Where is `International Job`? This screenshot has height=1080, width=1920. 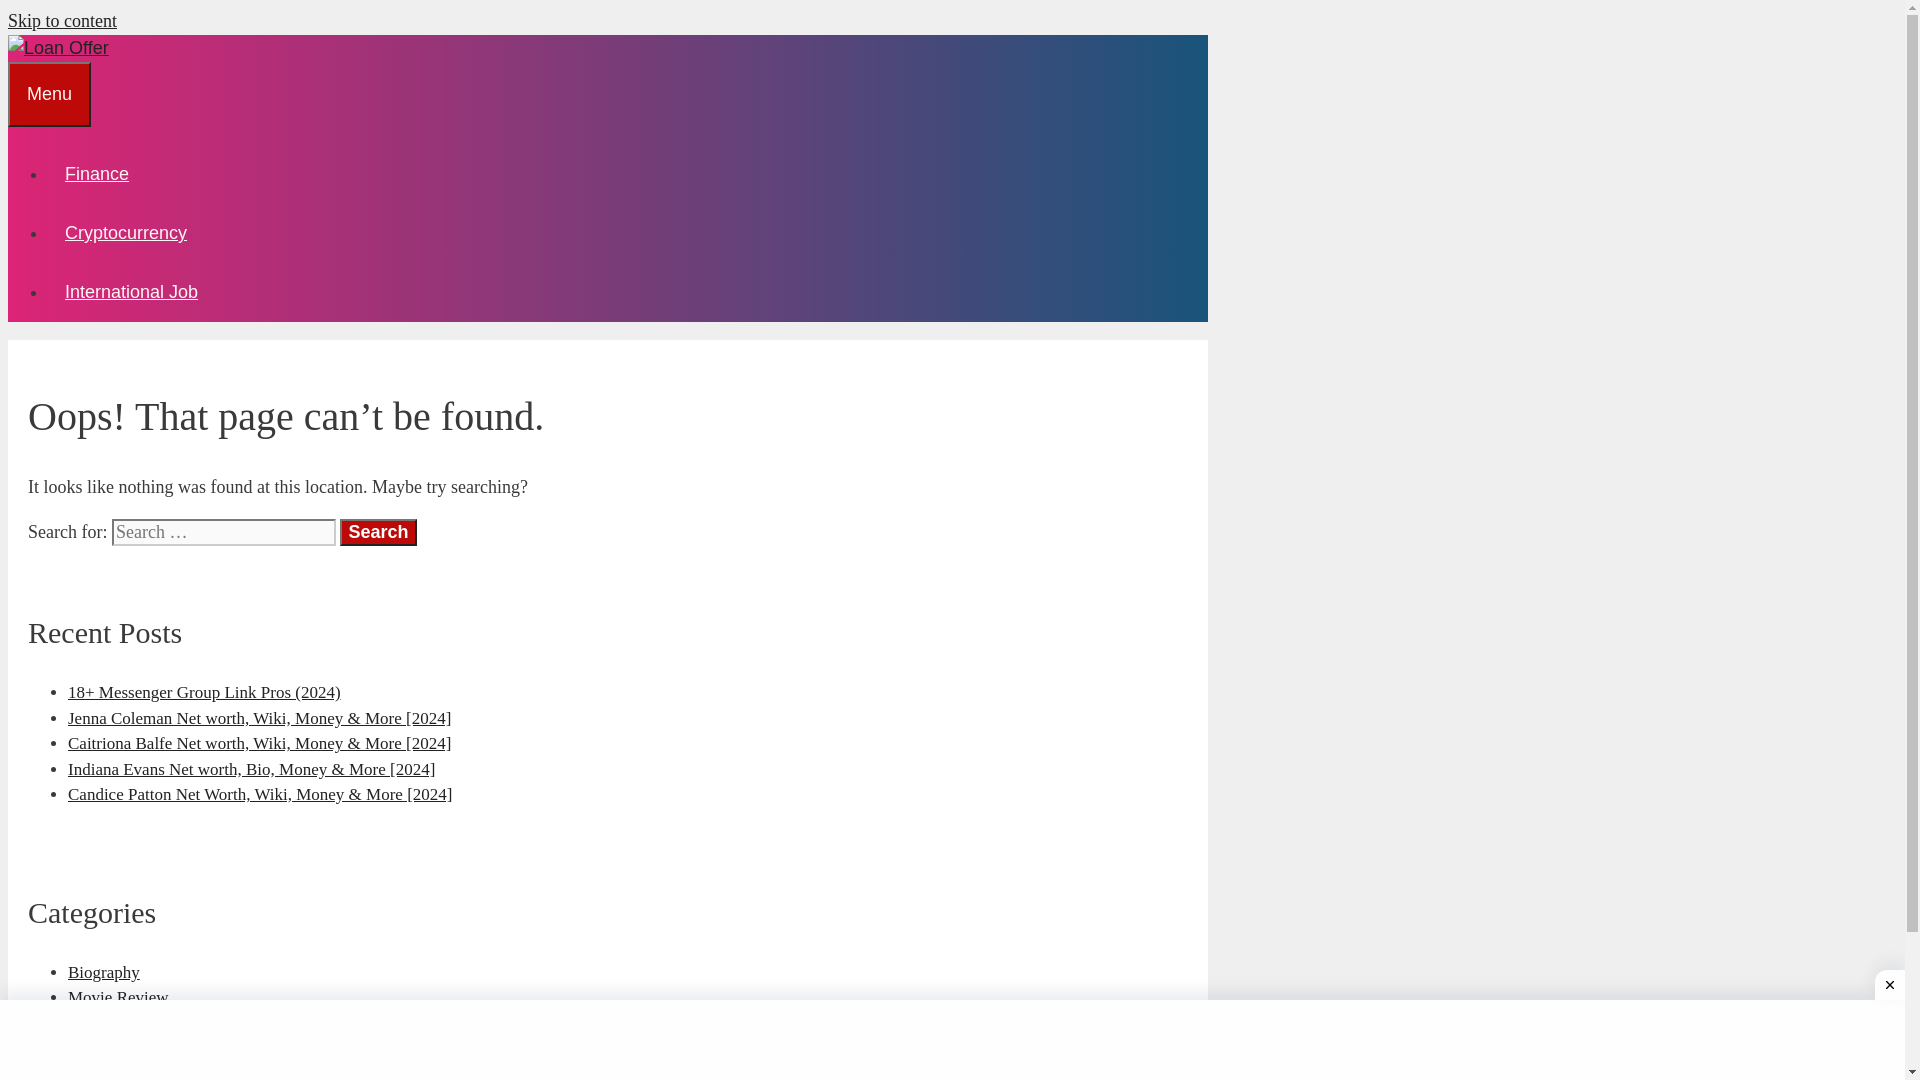
International Job is located at coordinates (132, 292).